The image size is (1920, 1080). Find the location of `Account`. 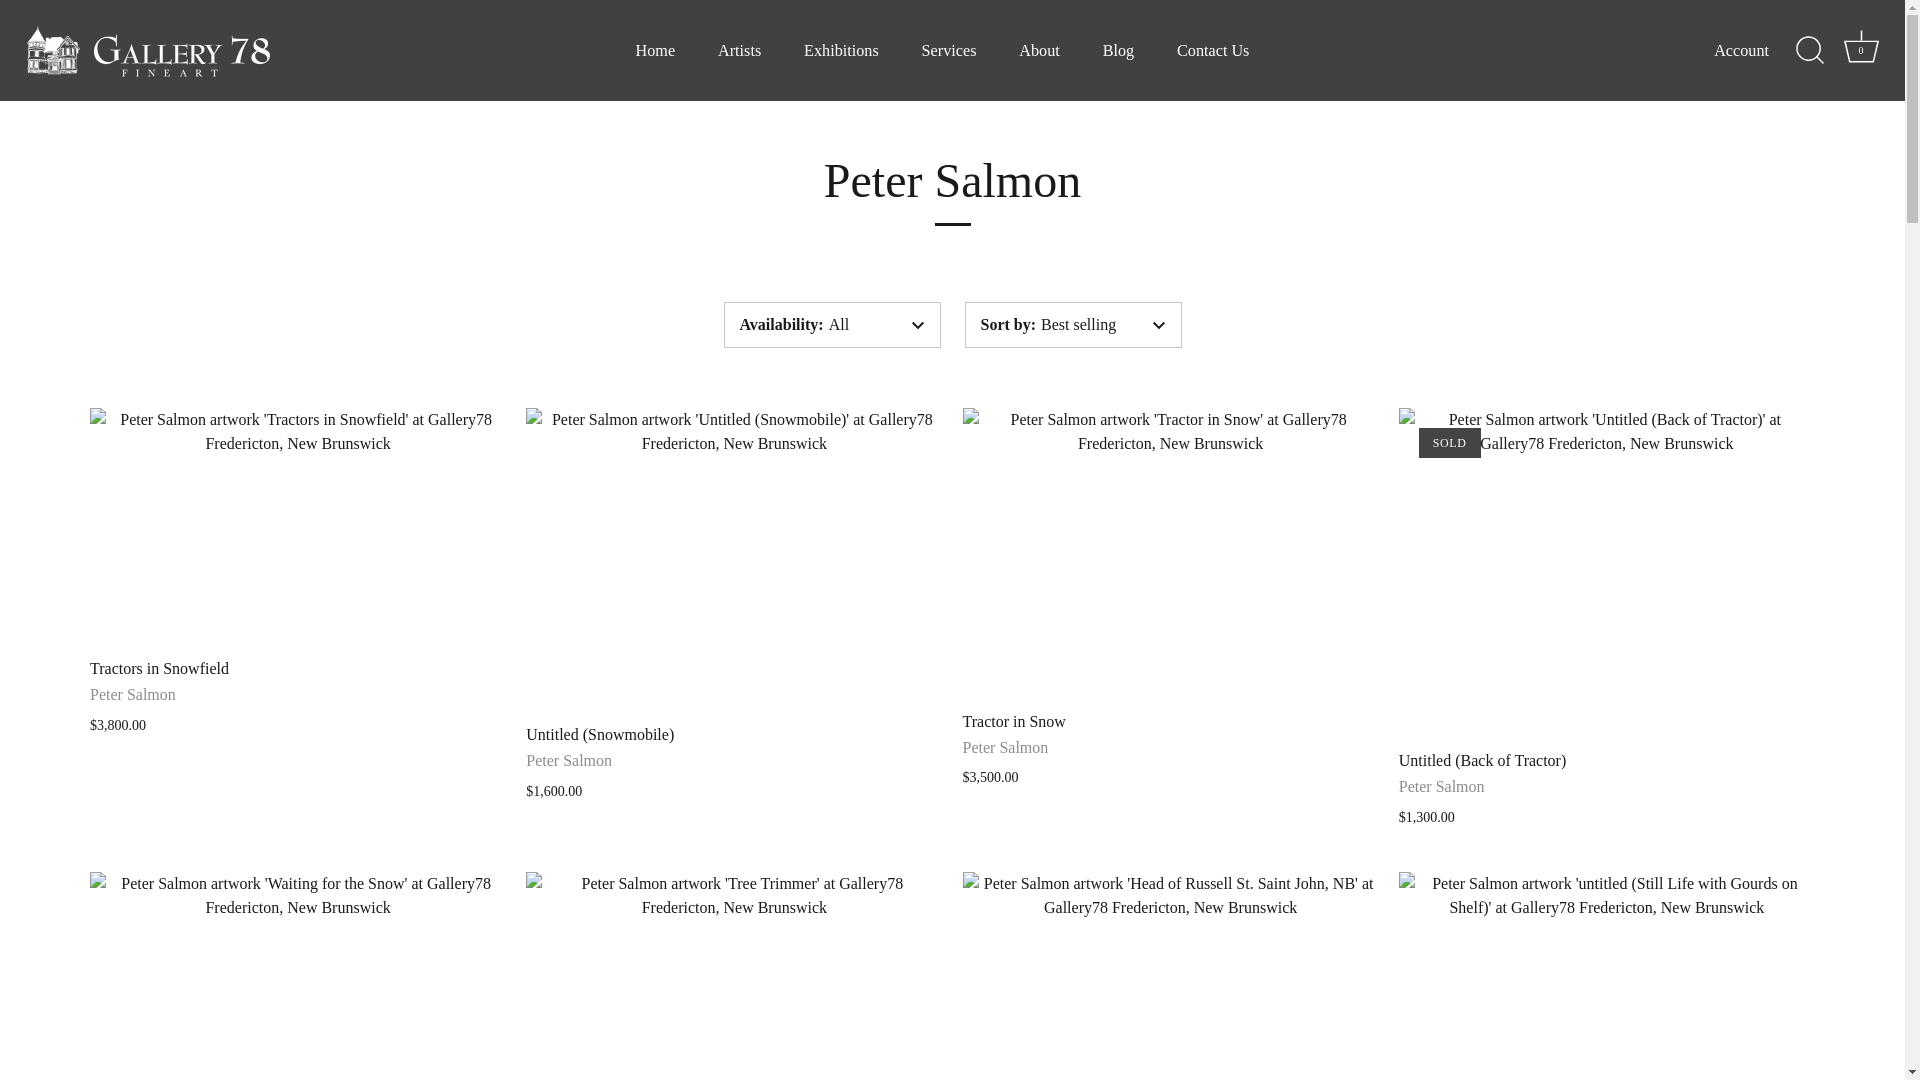

Account is located at coordinates (1861, 50).